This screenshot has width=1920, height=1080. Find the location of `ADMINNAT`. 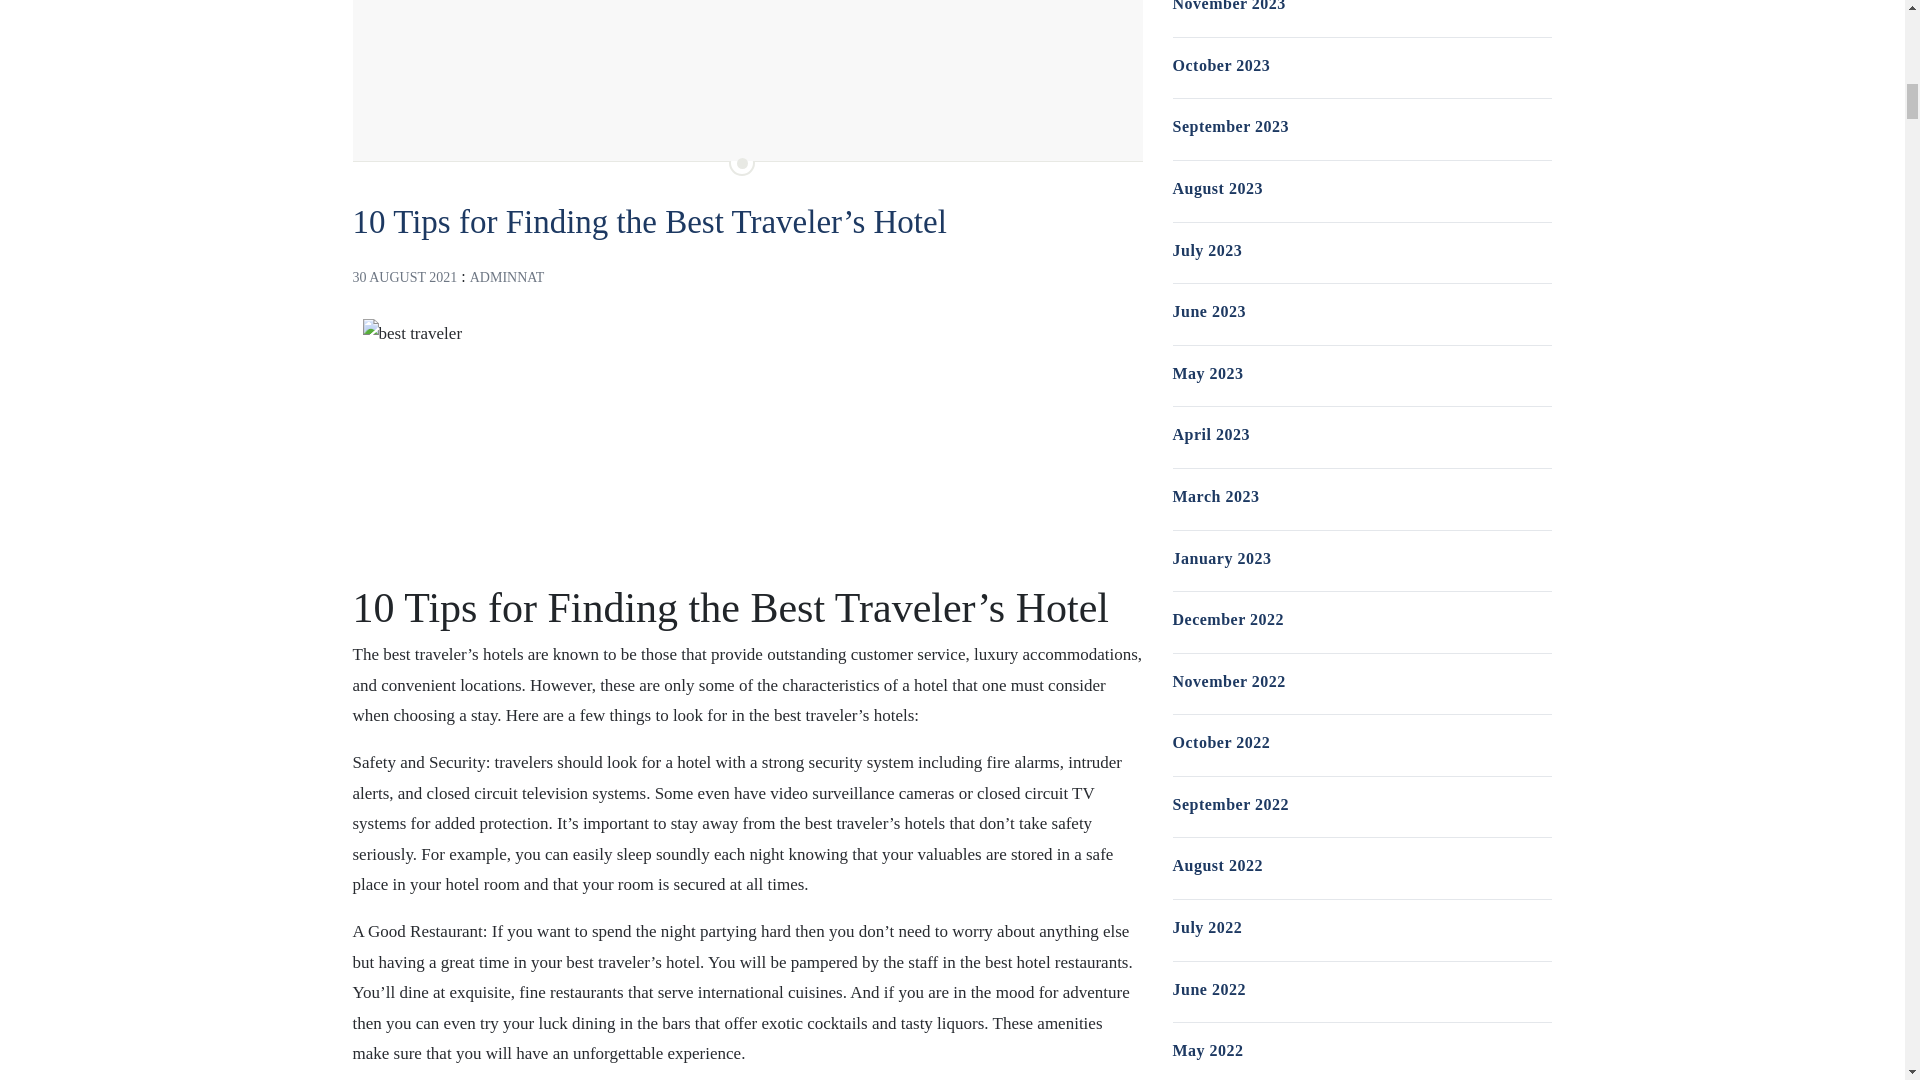

ADMINNAT is located at coordinates (508, 278).